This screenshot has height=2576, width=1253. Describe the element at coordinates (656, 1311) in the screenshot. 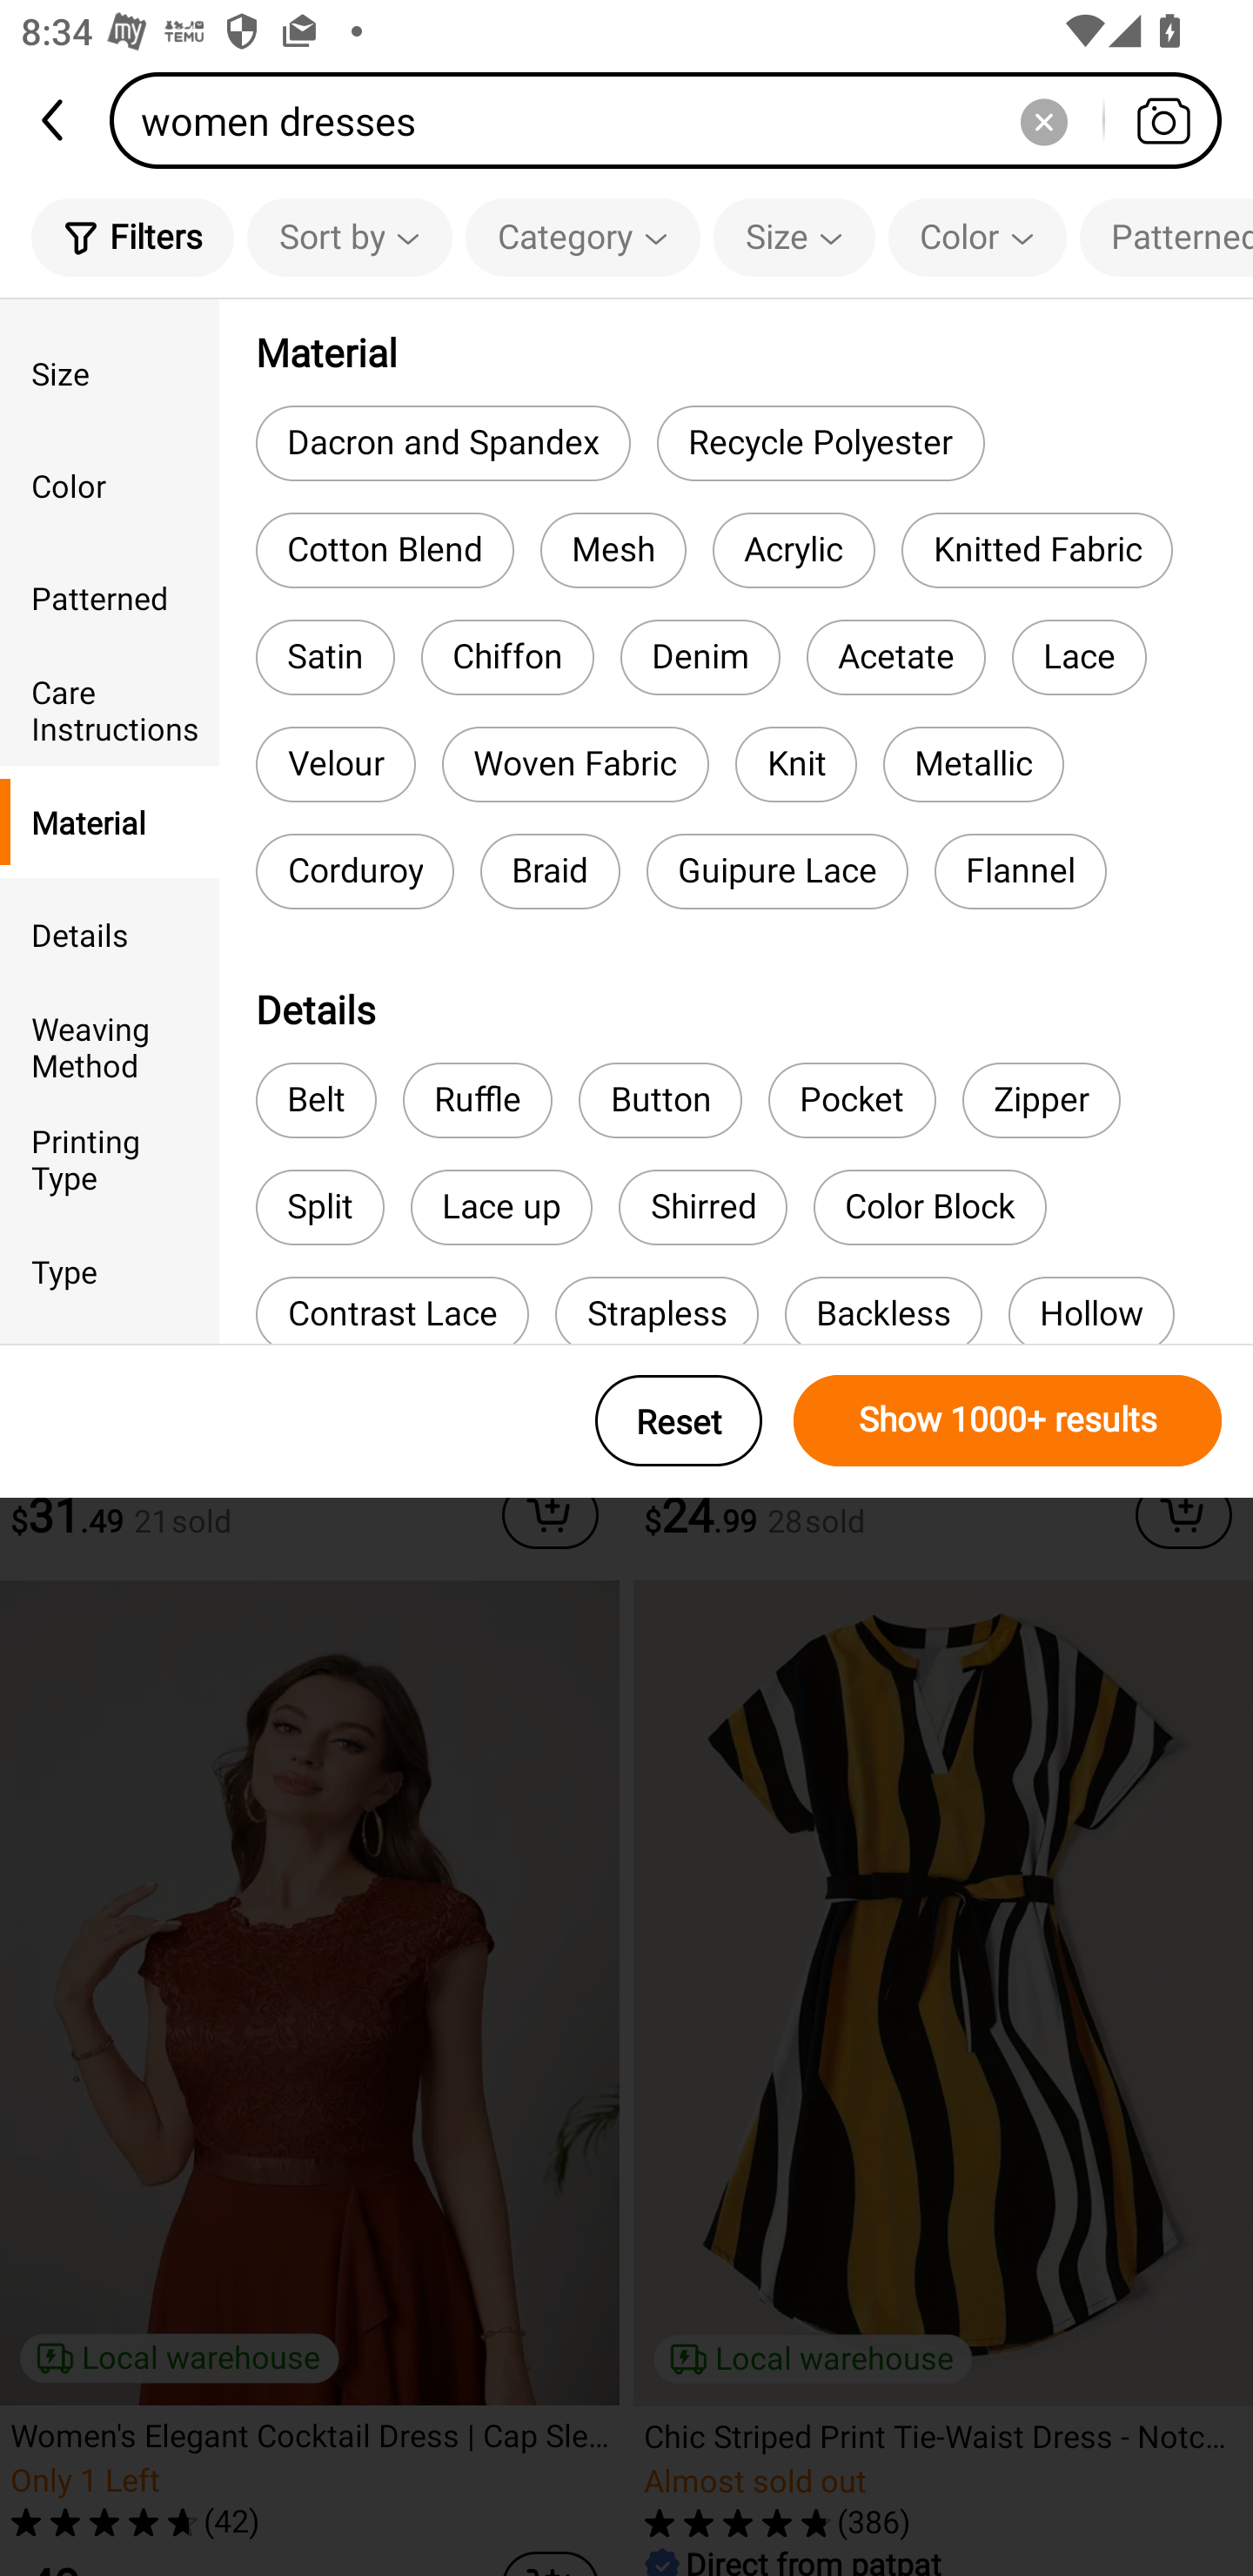

I see `Strapless` at that location.